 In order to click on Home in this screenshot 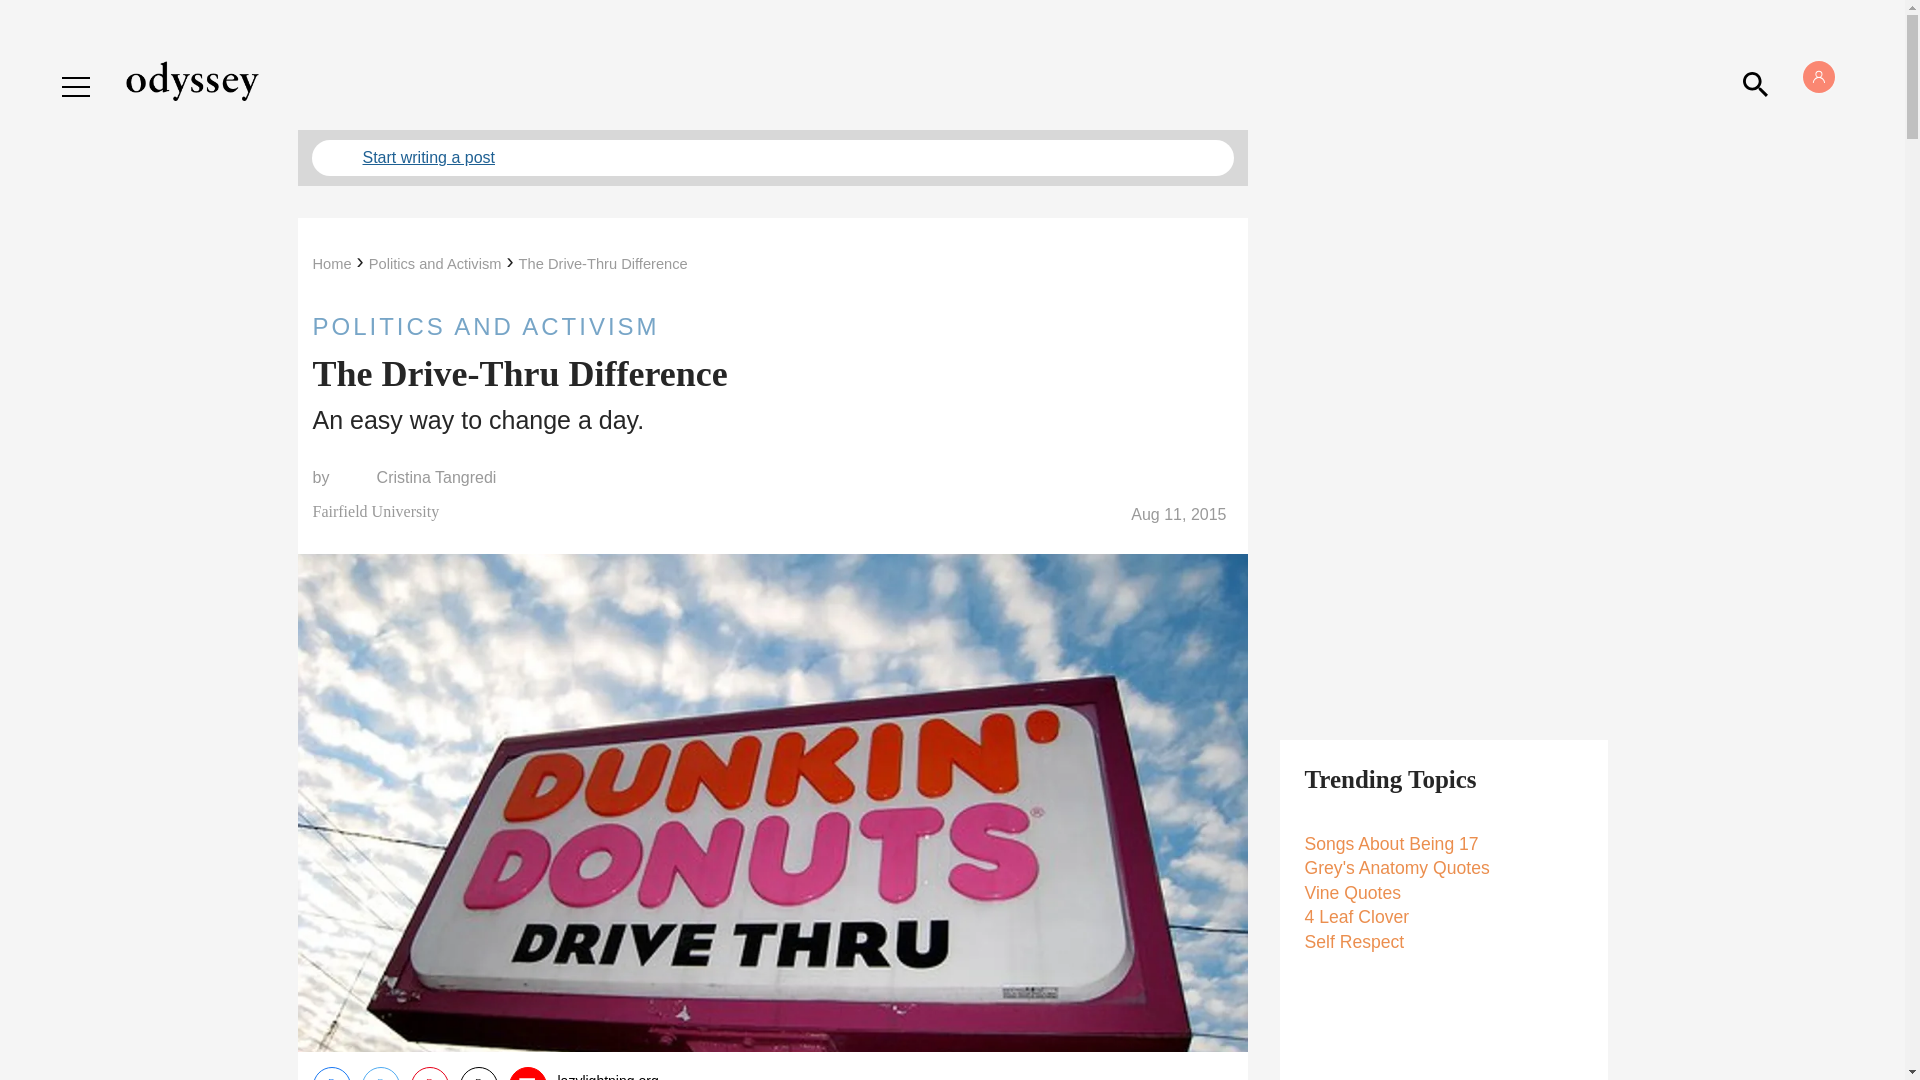, I will do `click(331, 264)`.